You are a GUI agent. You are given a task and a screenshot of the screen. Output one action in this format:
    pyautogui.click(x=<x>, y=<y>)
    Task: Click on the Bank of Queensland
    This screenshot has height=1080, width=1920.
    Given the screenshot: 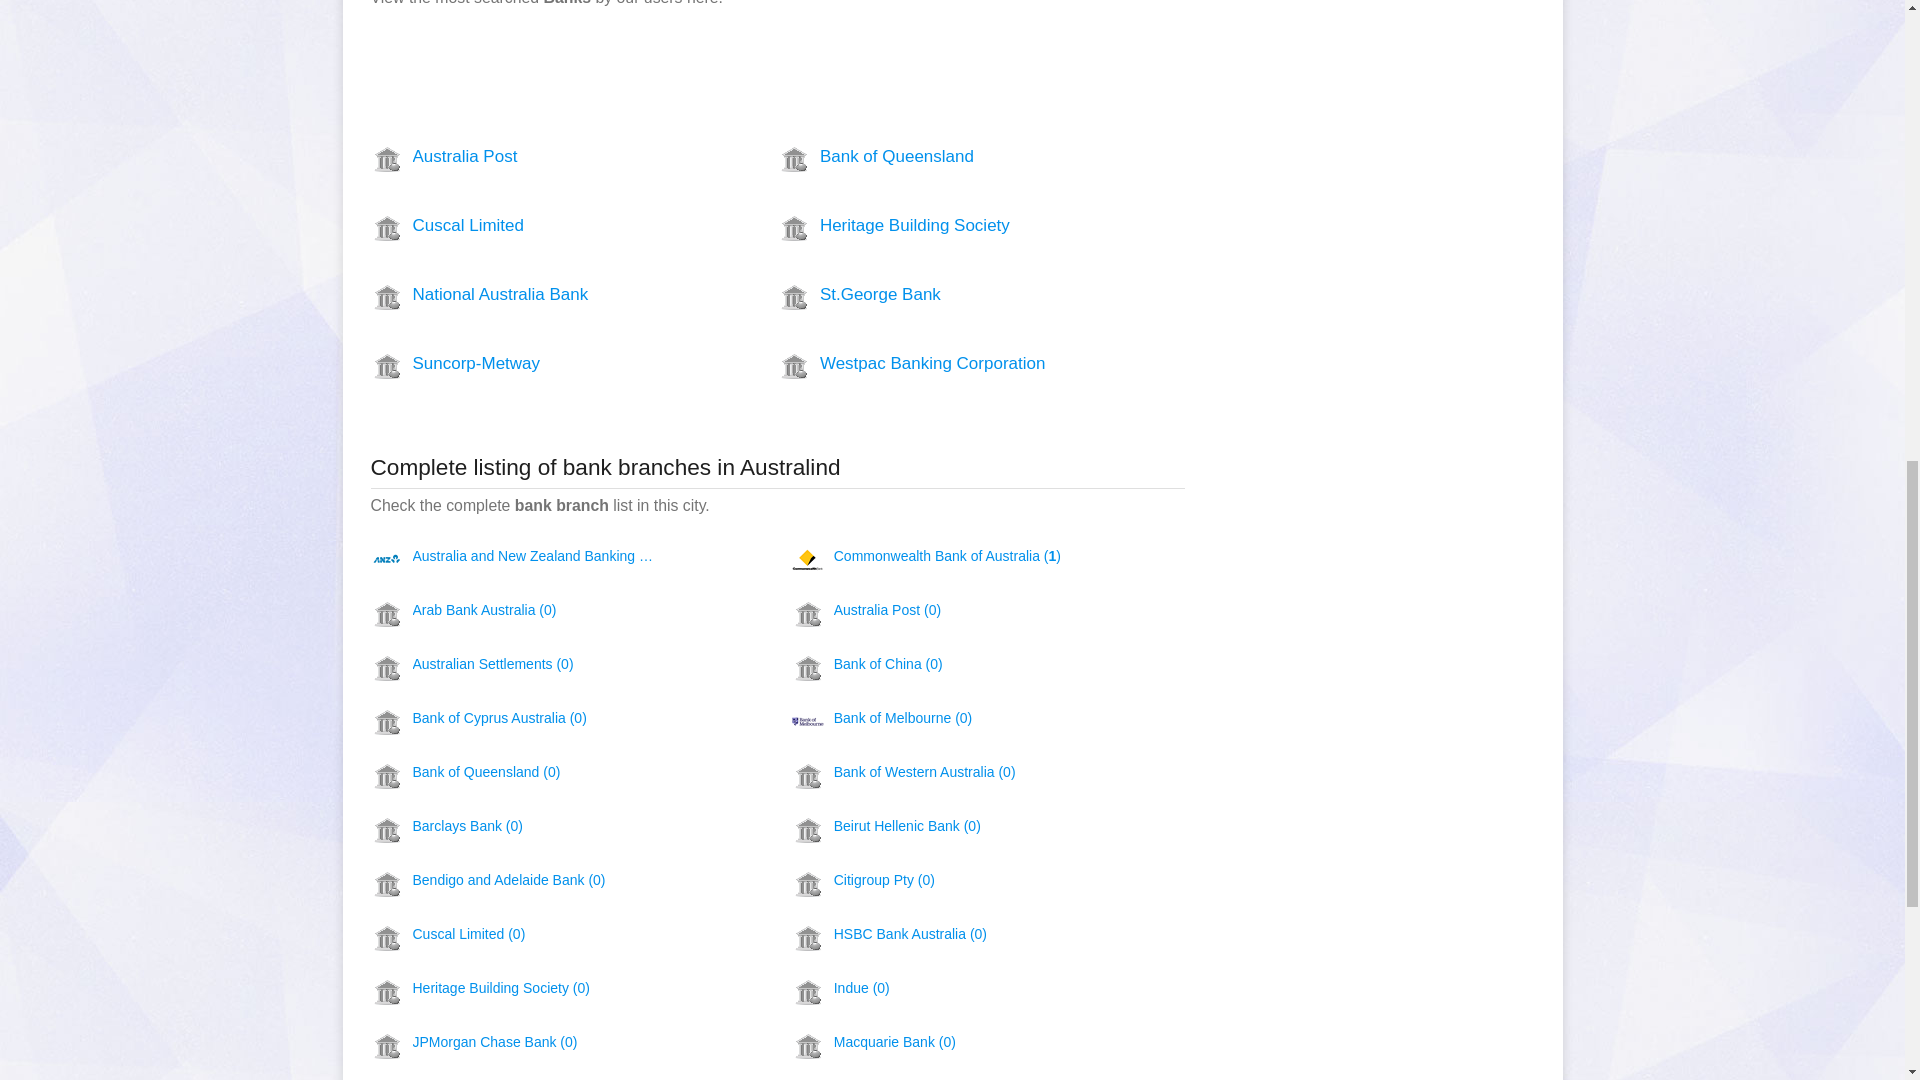 What is the action you would take?
    pyautogui.click(x=944, y=156)
    